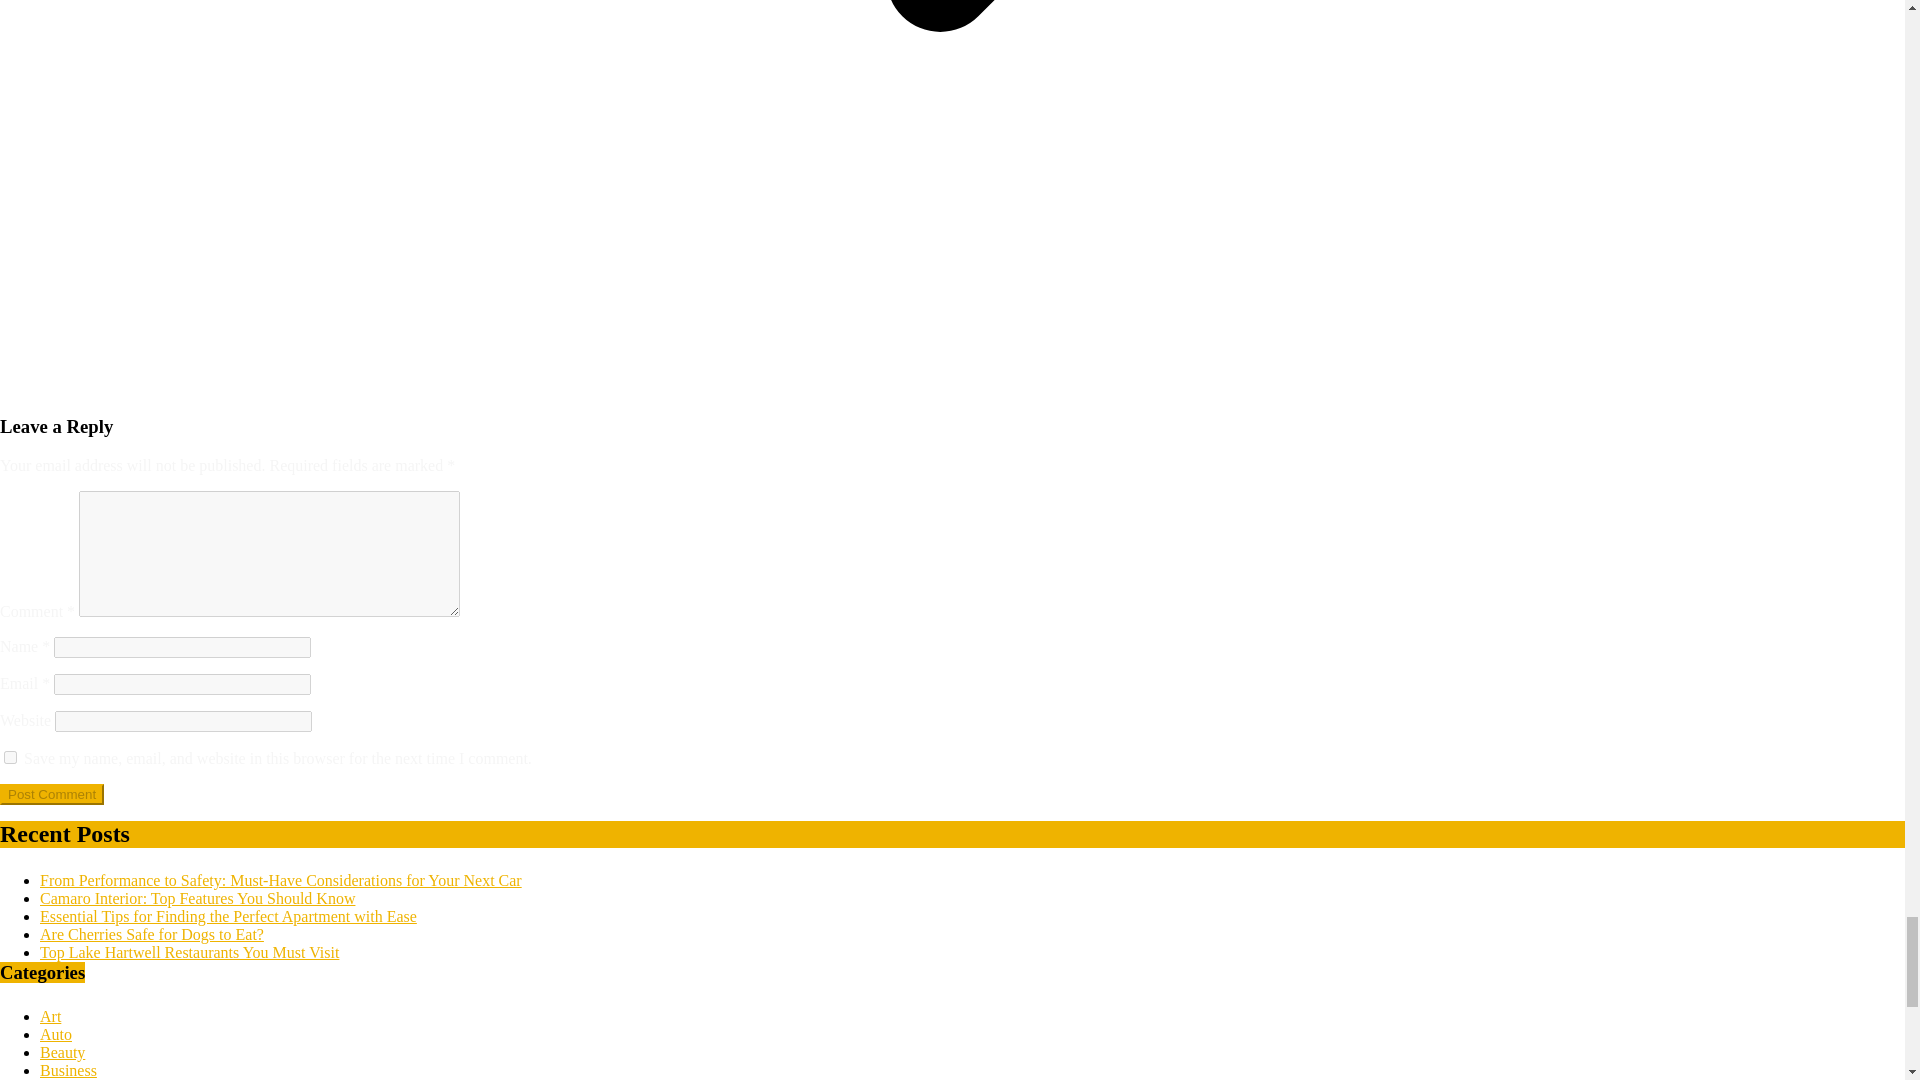 The width and height of the screenshot is (1920, 1080). What do you see at coordinates (190, 952) in the screenshot?
I see `Top Lake Hartwell Restaurants You Must Visit` at bounding box center [190, 952].